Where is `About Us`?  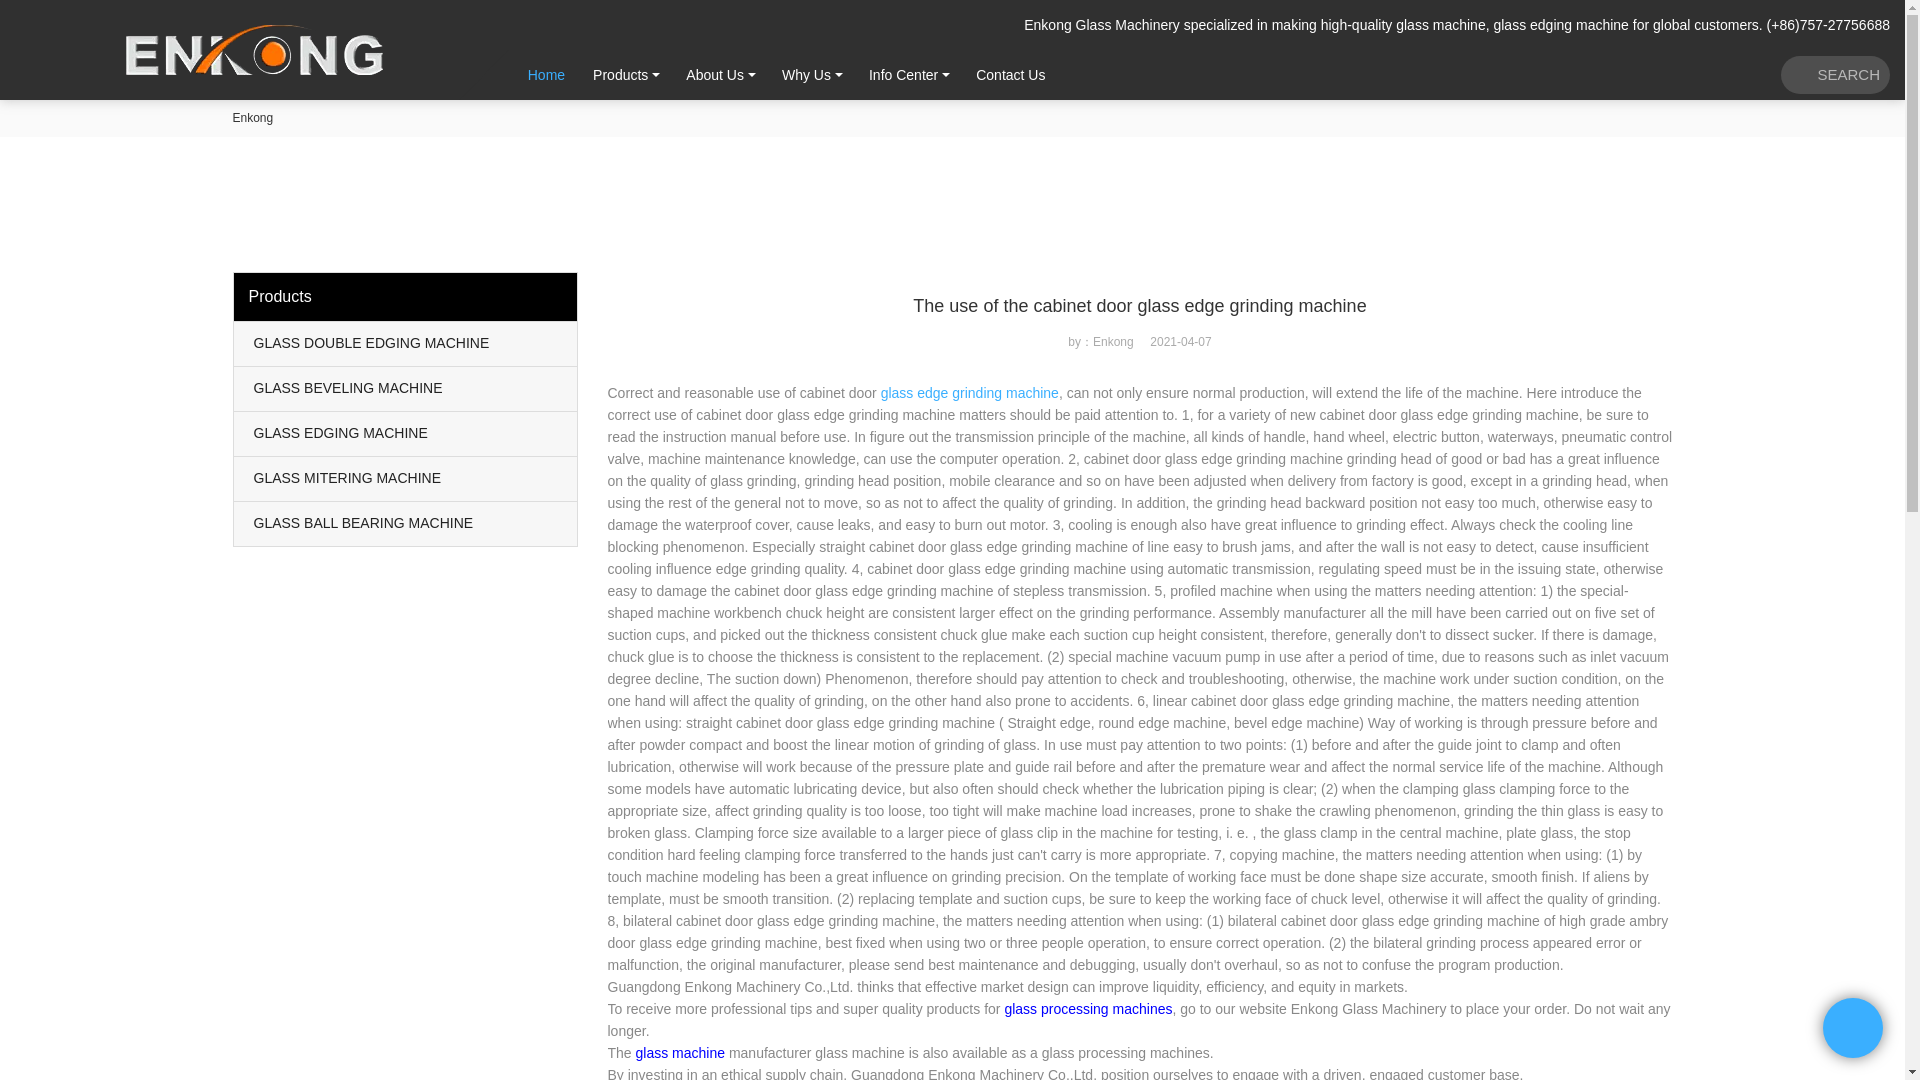
About Us is located at coordinates (715, 74).